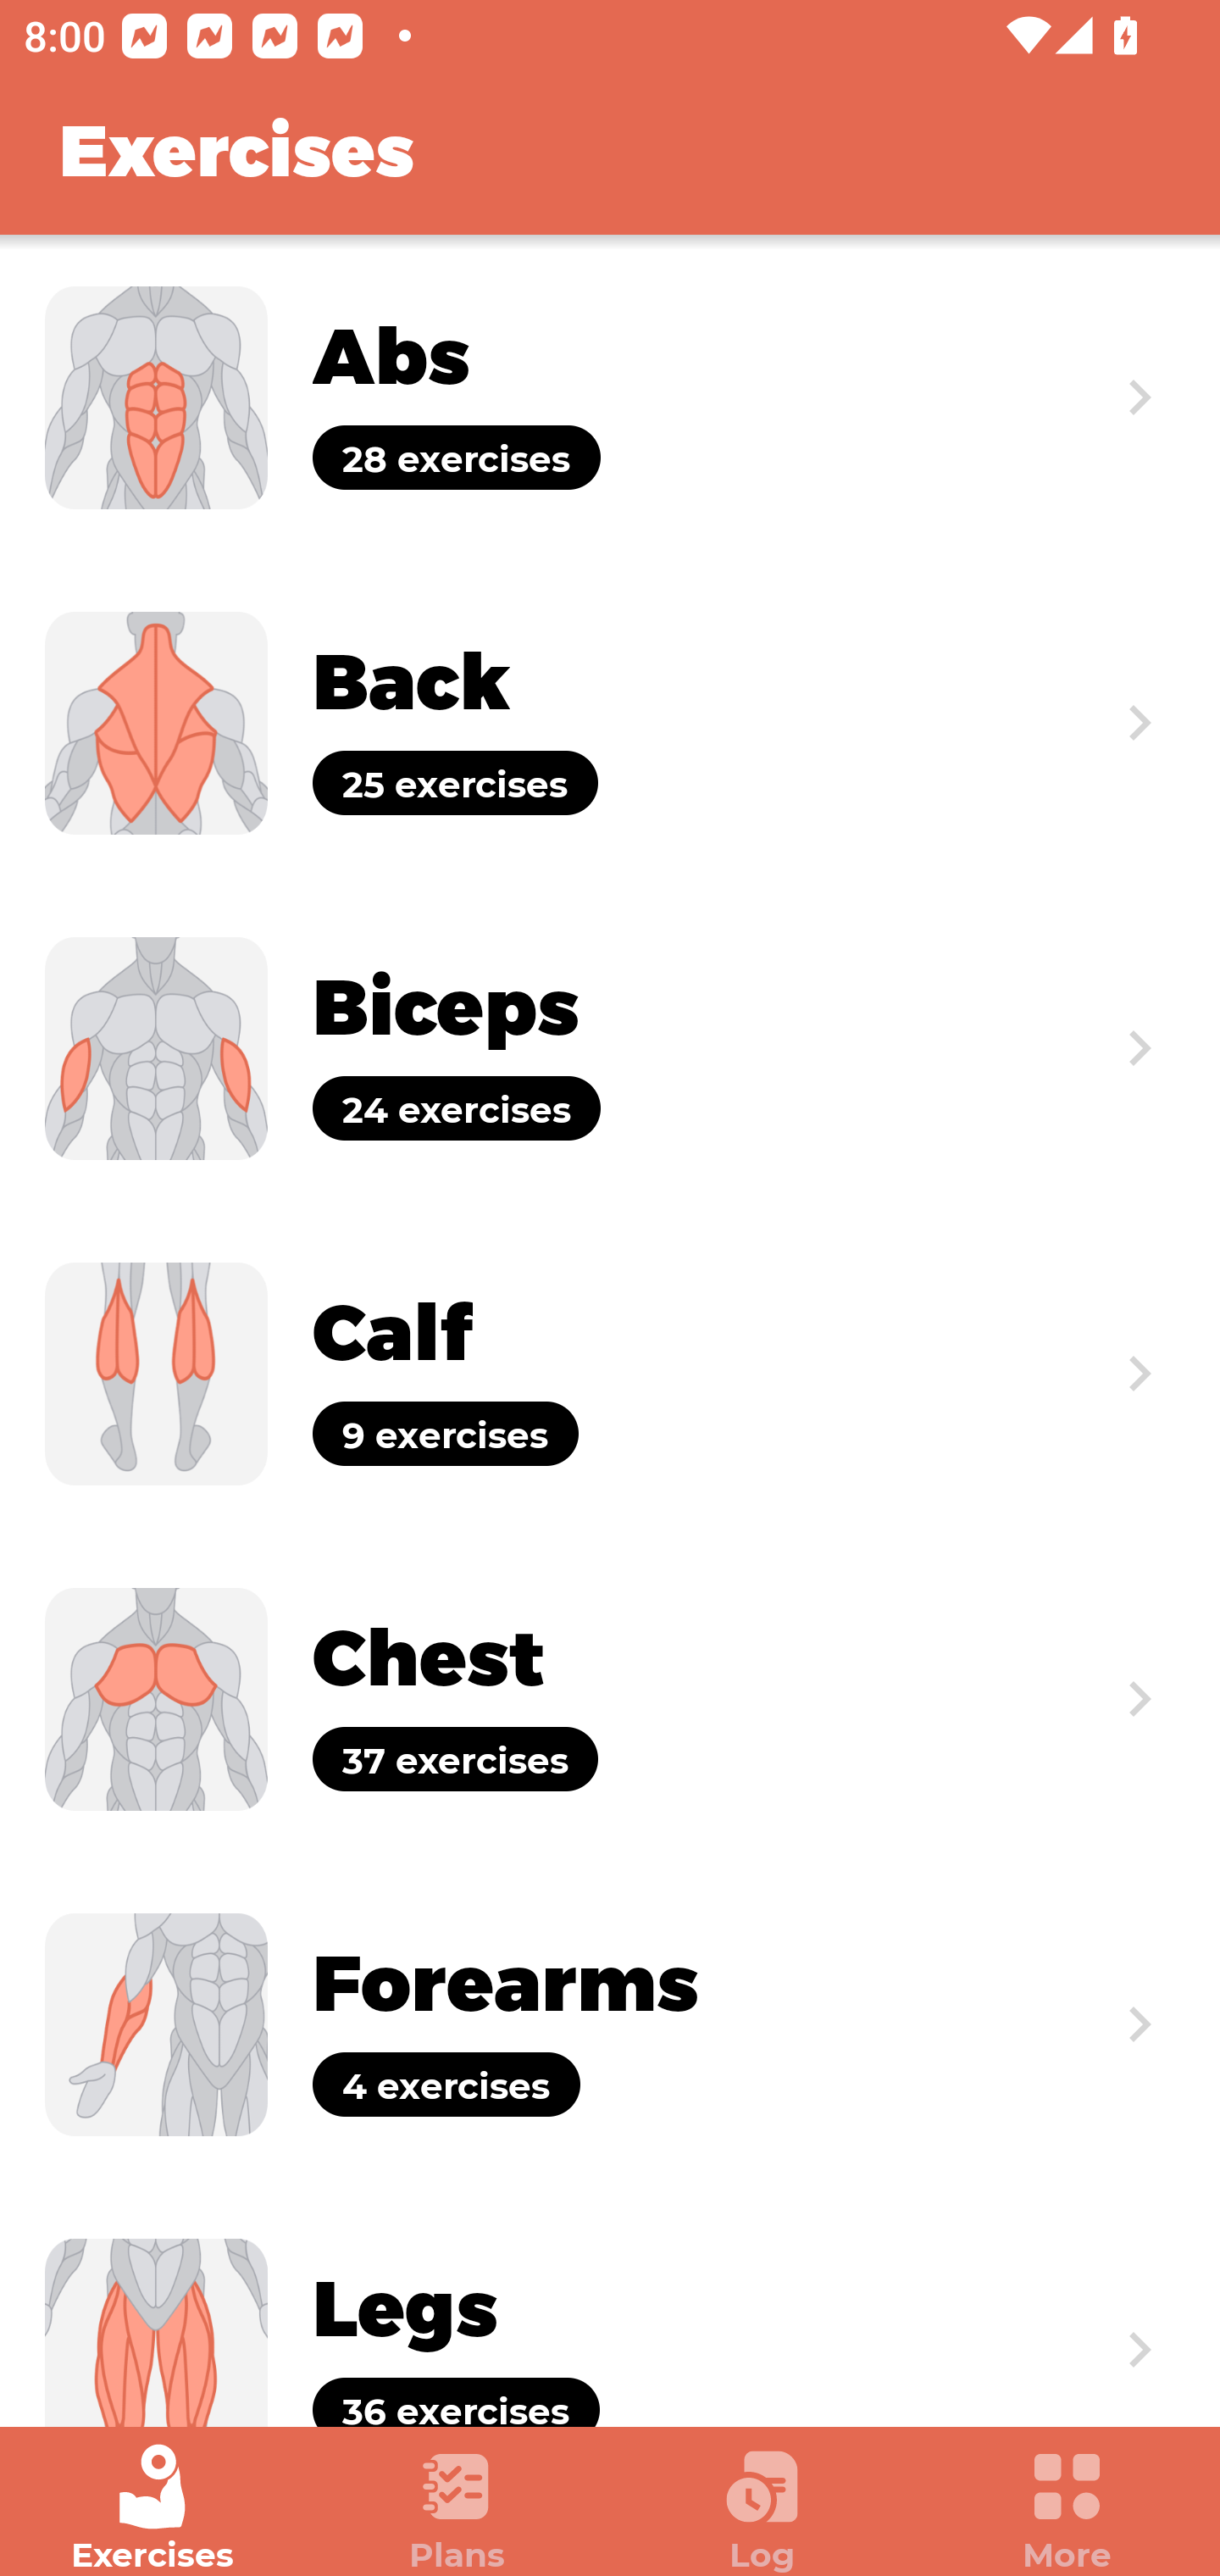 The image size is (1220, 2576). What do you see at coordinates (1067, 2508) in the screenshot?
I see `More` at bounding box center [1067, 2508].